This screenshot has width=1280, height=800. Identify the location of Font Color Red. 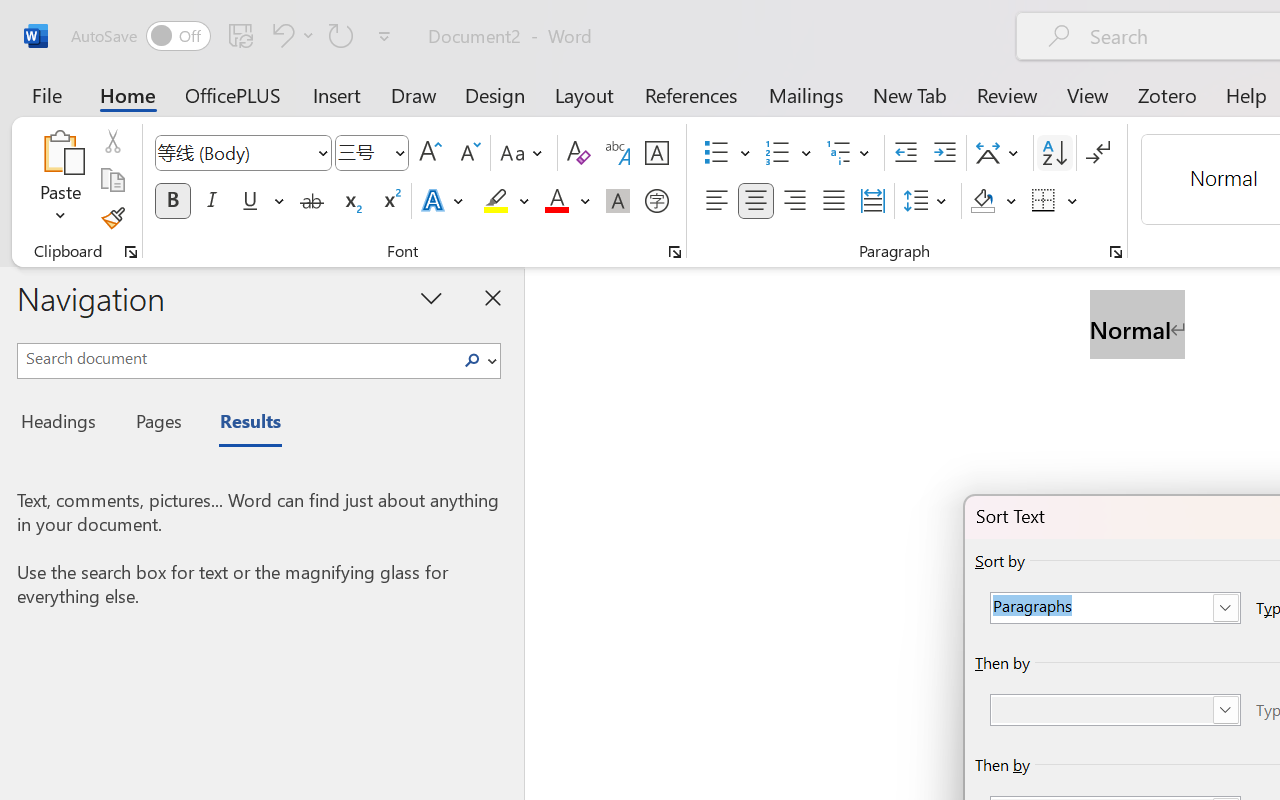
(556, 201).